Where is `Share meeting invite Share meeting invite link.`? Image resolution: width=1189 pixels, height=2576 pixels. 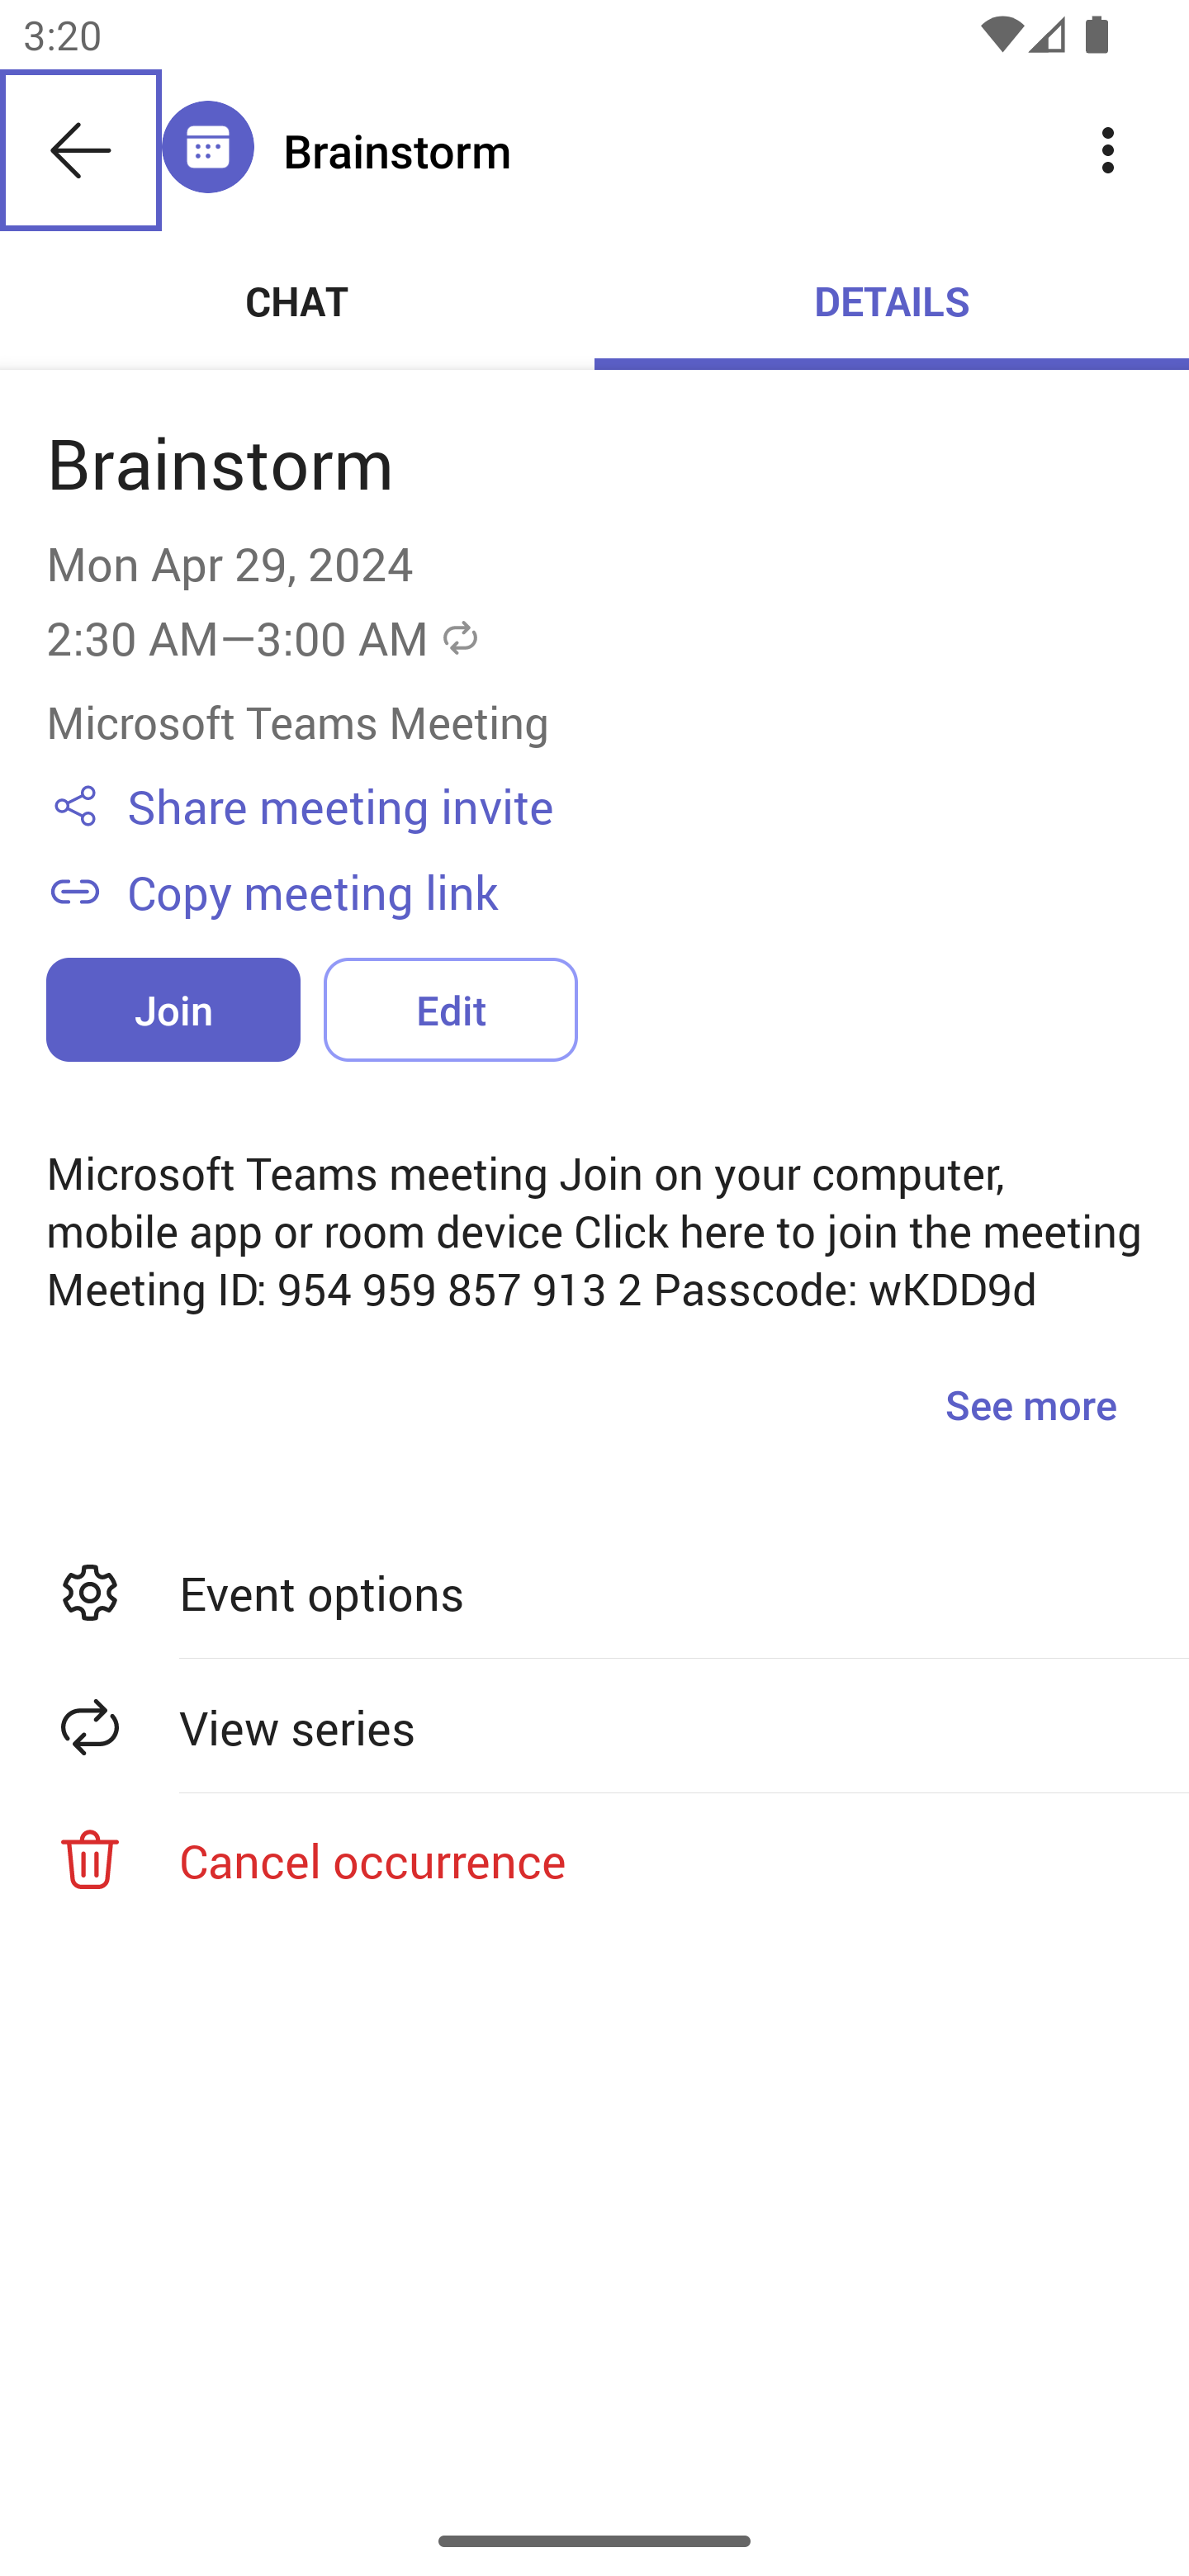
Share meeting invite Share meeting invite link. is located at coordinates (634, 806).